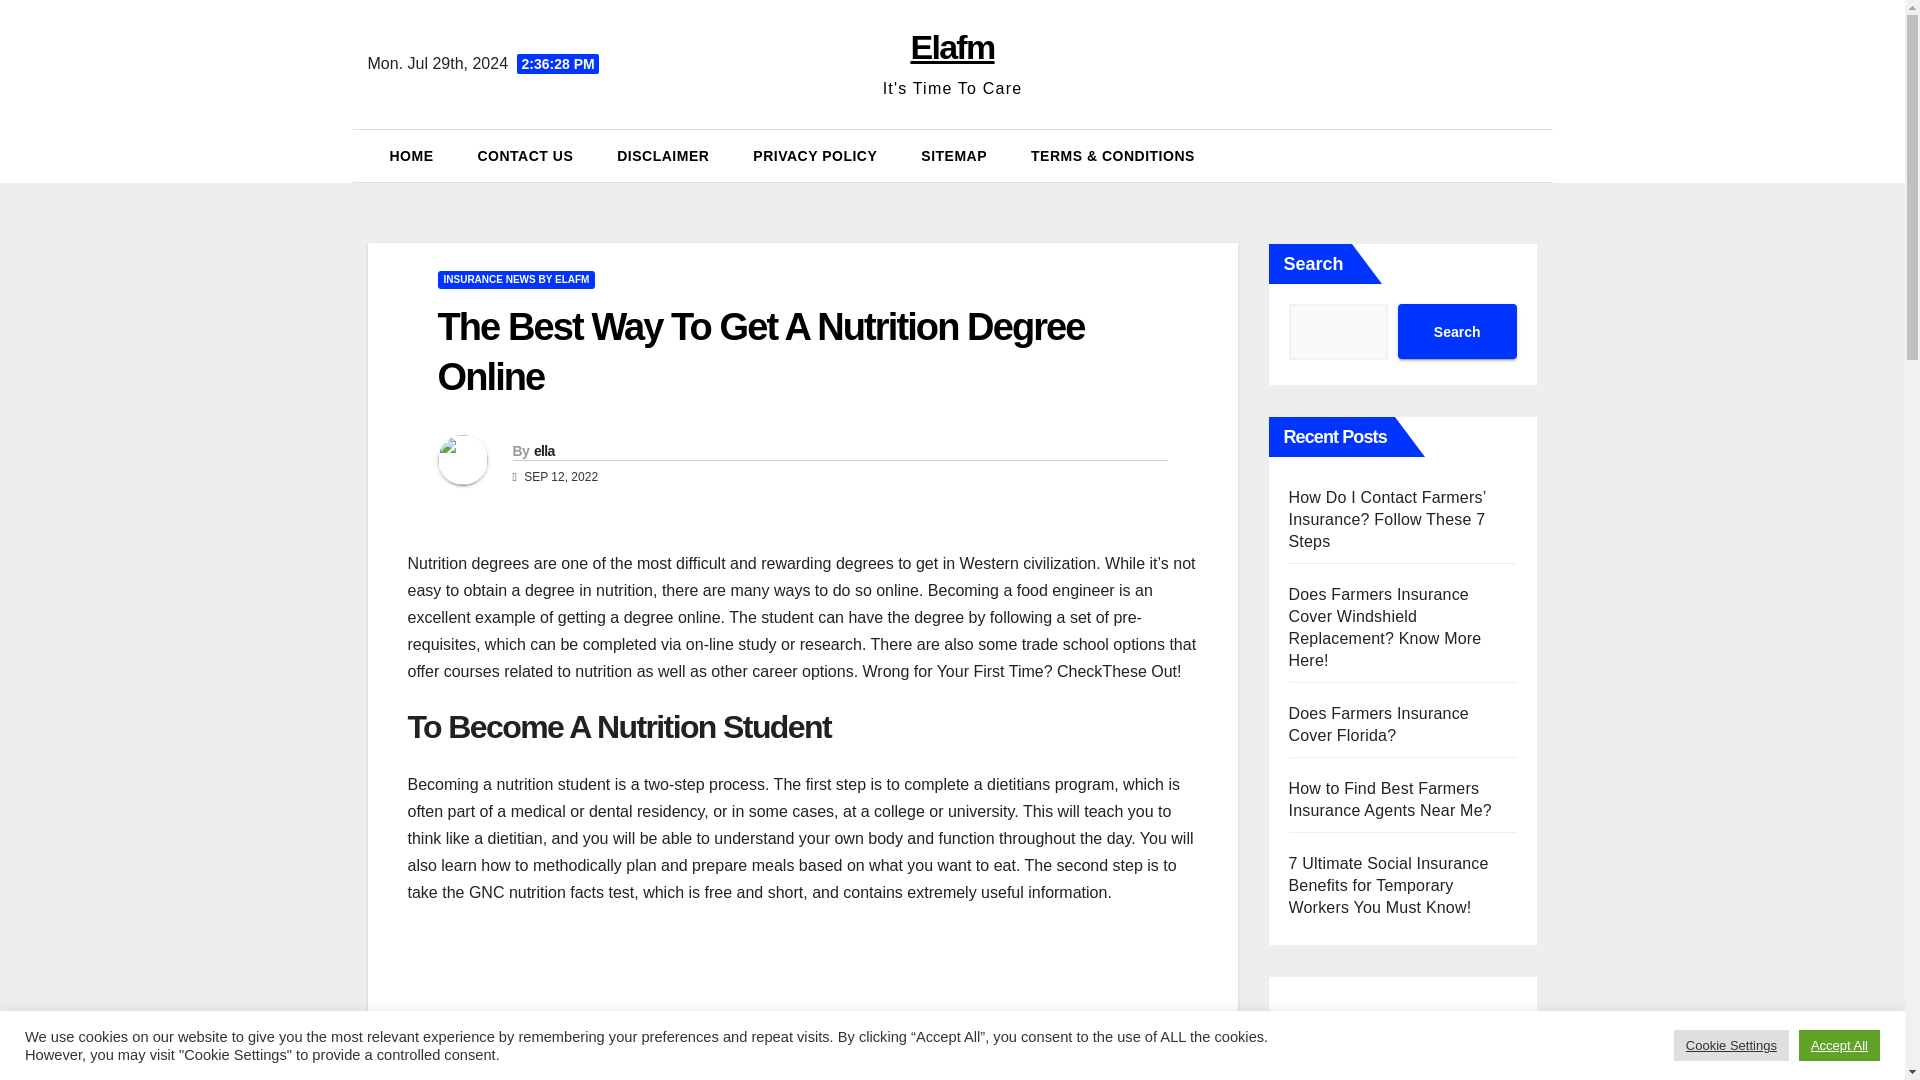 The height and width of the screenshot is (1080, 1920). Describe the element at coordinates (412, 156) in the screenshot. I see `Home` at that location.